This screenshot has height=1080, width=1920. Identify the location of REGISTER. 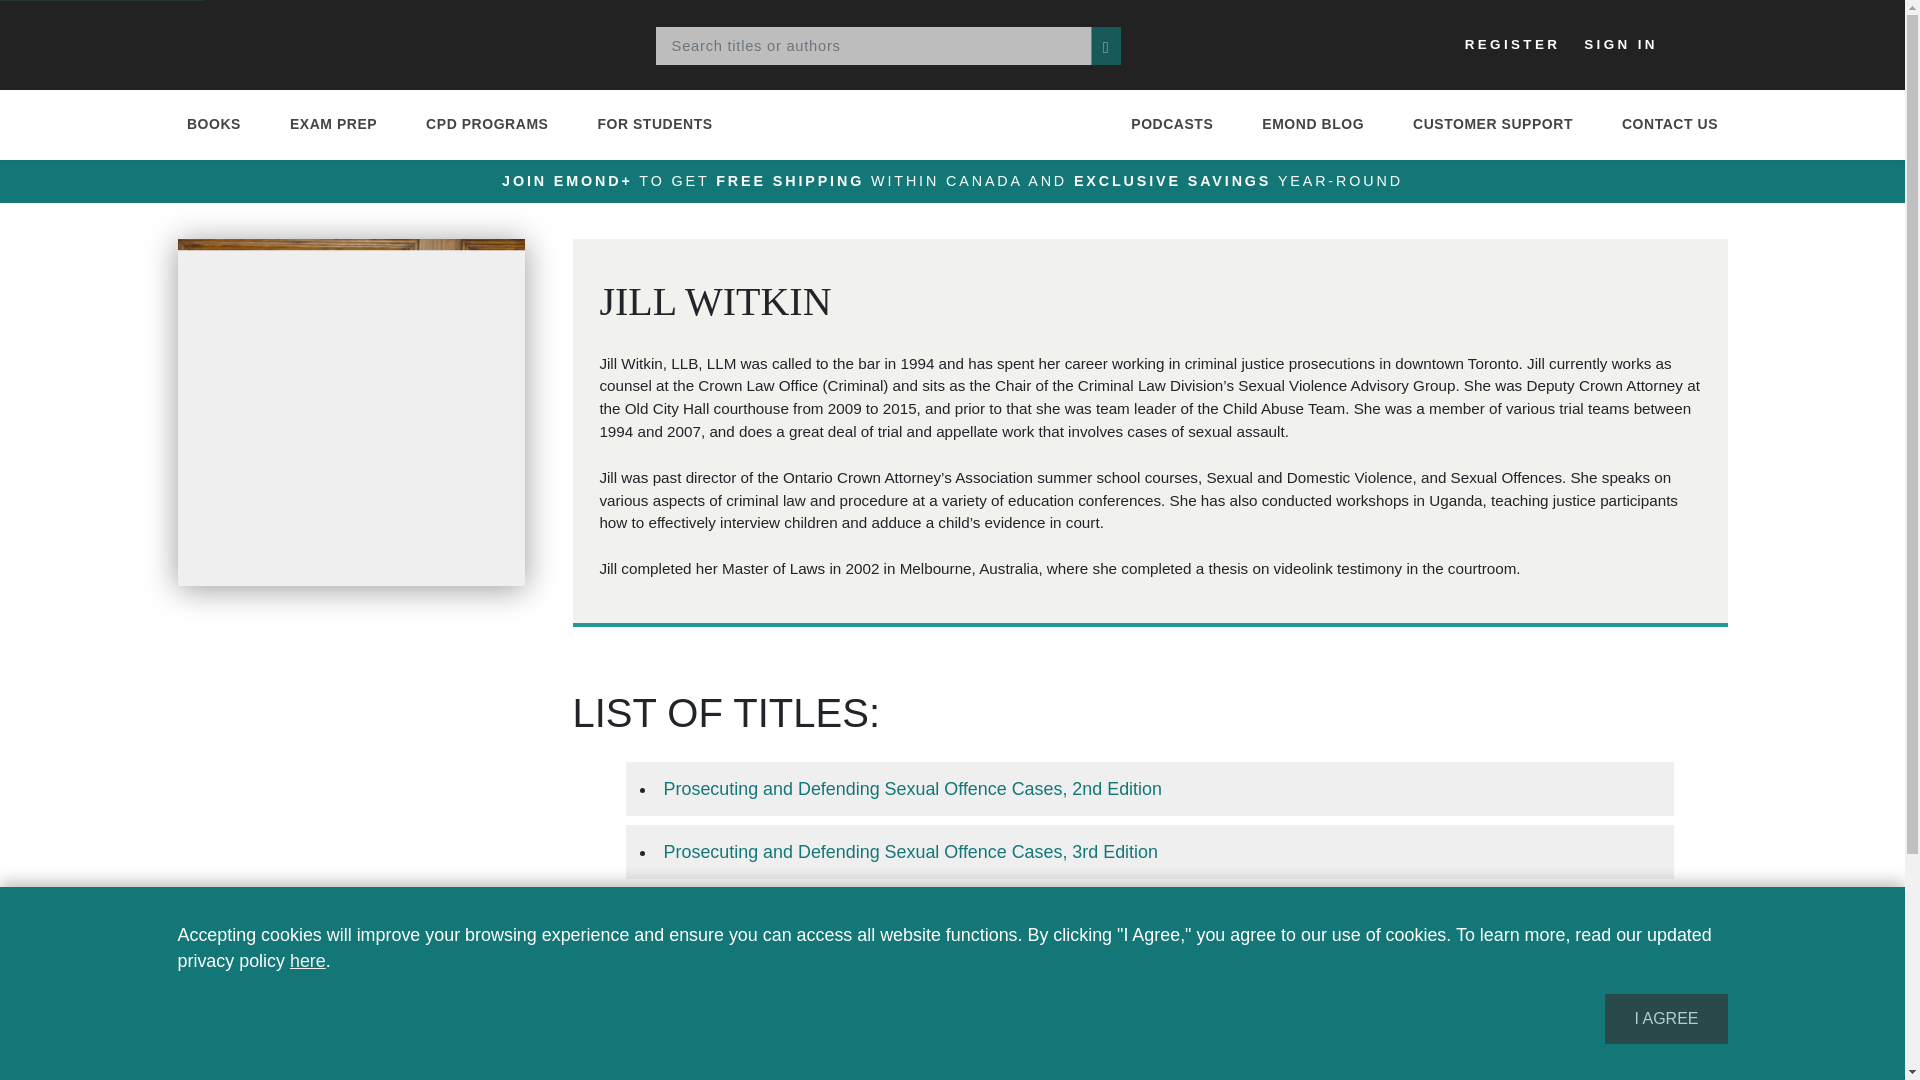
(1512, 44).